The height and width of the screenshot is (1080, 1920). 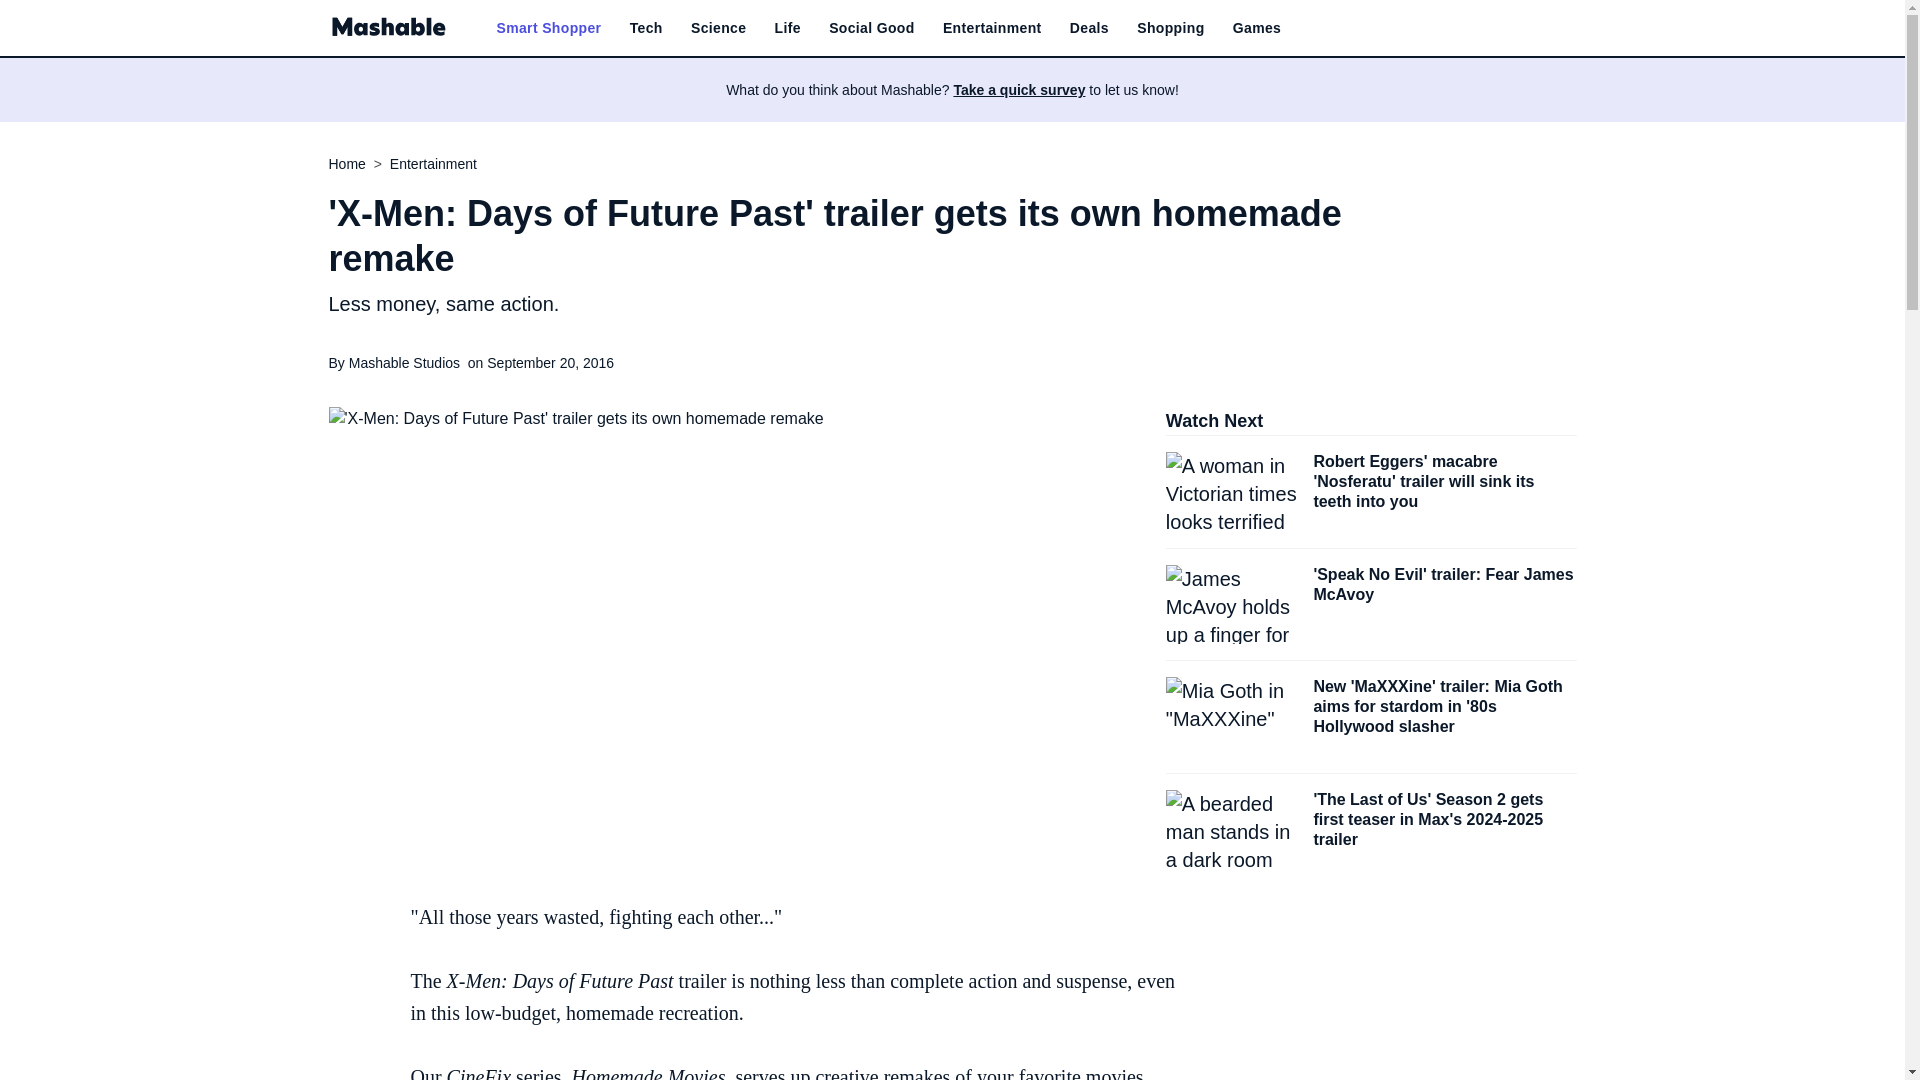 What do you see at coordinates (788, 28) in the screenshot?
I see `Life` at bounding box center [788, 28].